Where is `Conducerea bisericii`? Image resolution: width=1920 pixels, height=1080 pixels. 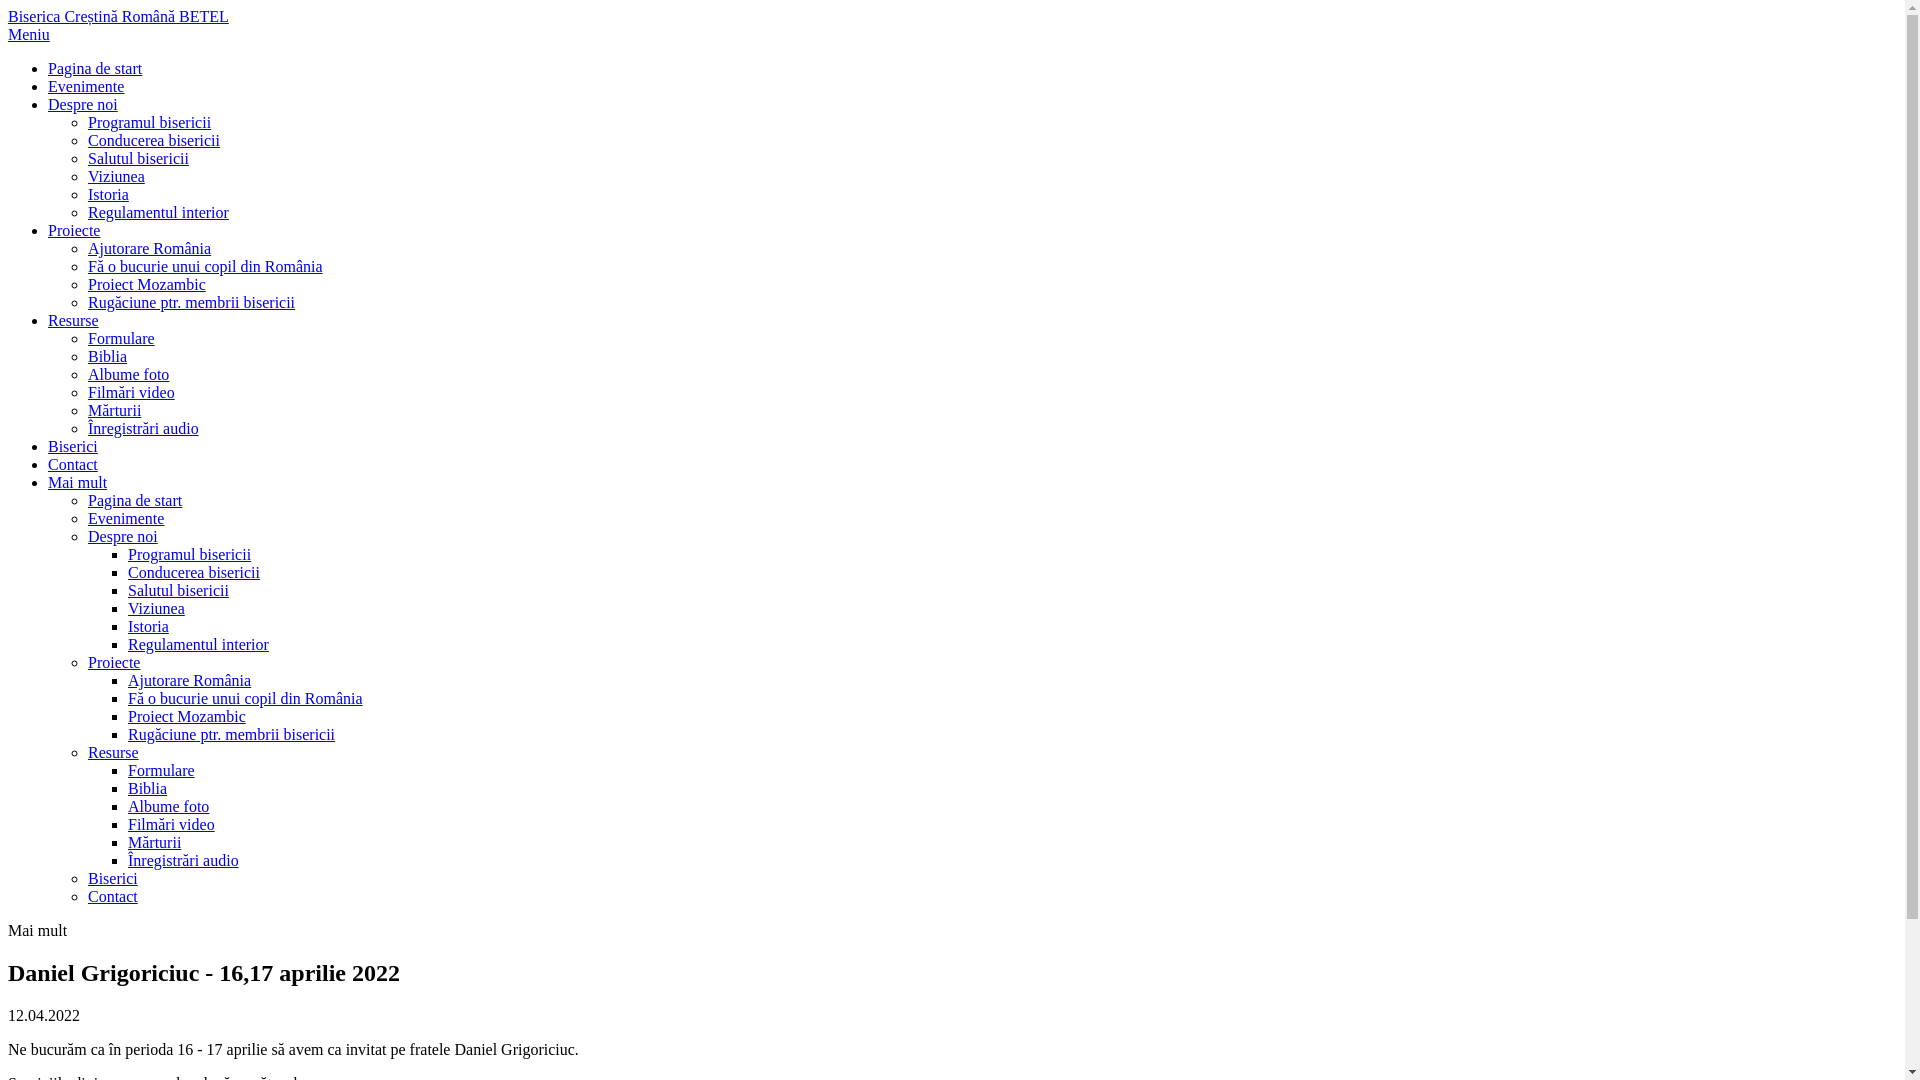
Conducerea bisericii is located at coordinates (194, 572).